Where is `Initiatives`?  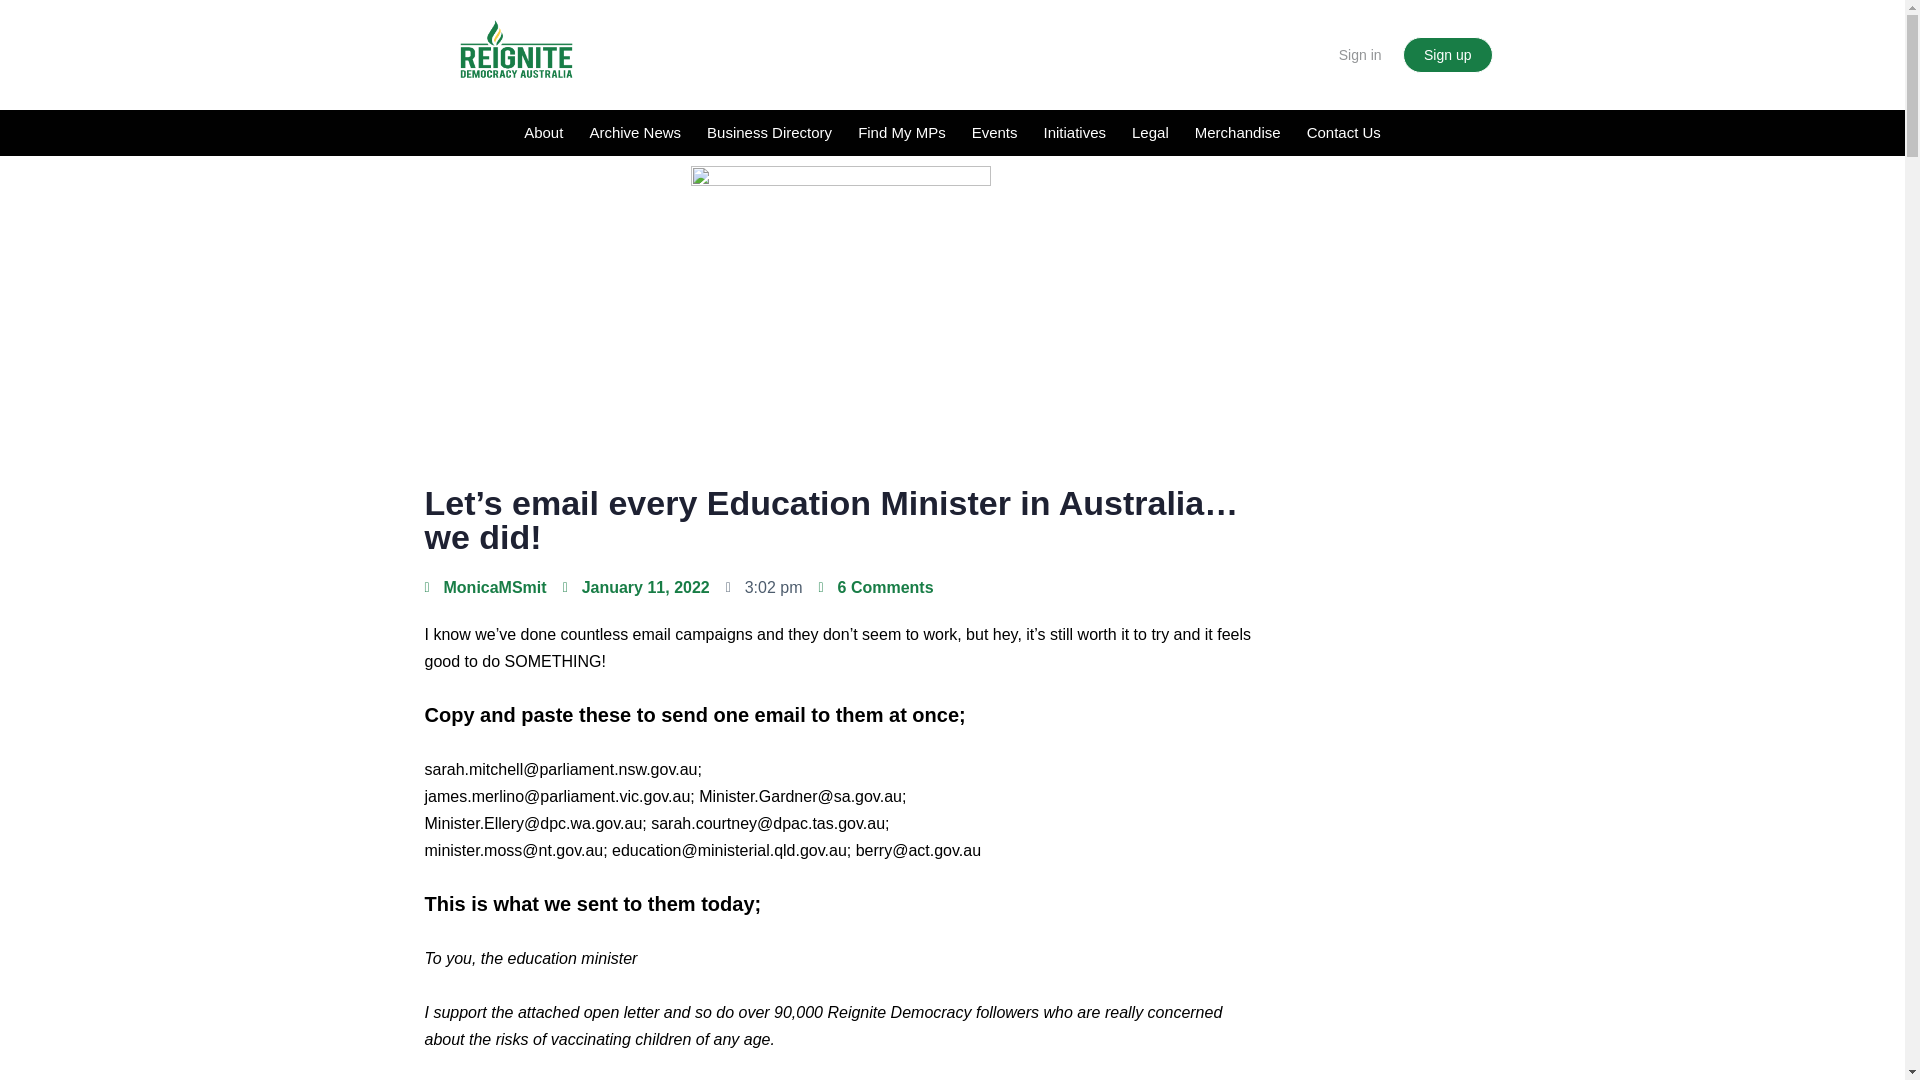 Initiatives is located at coordinates (1074, 132).